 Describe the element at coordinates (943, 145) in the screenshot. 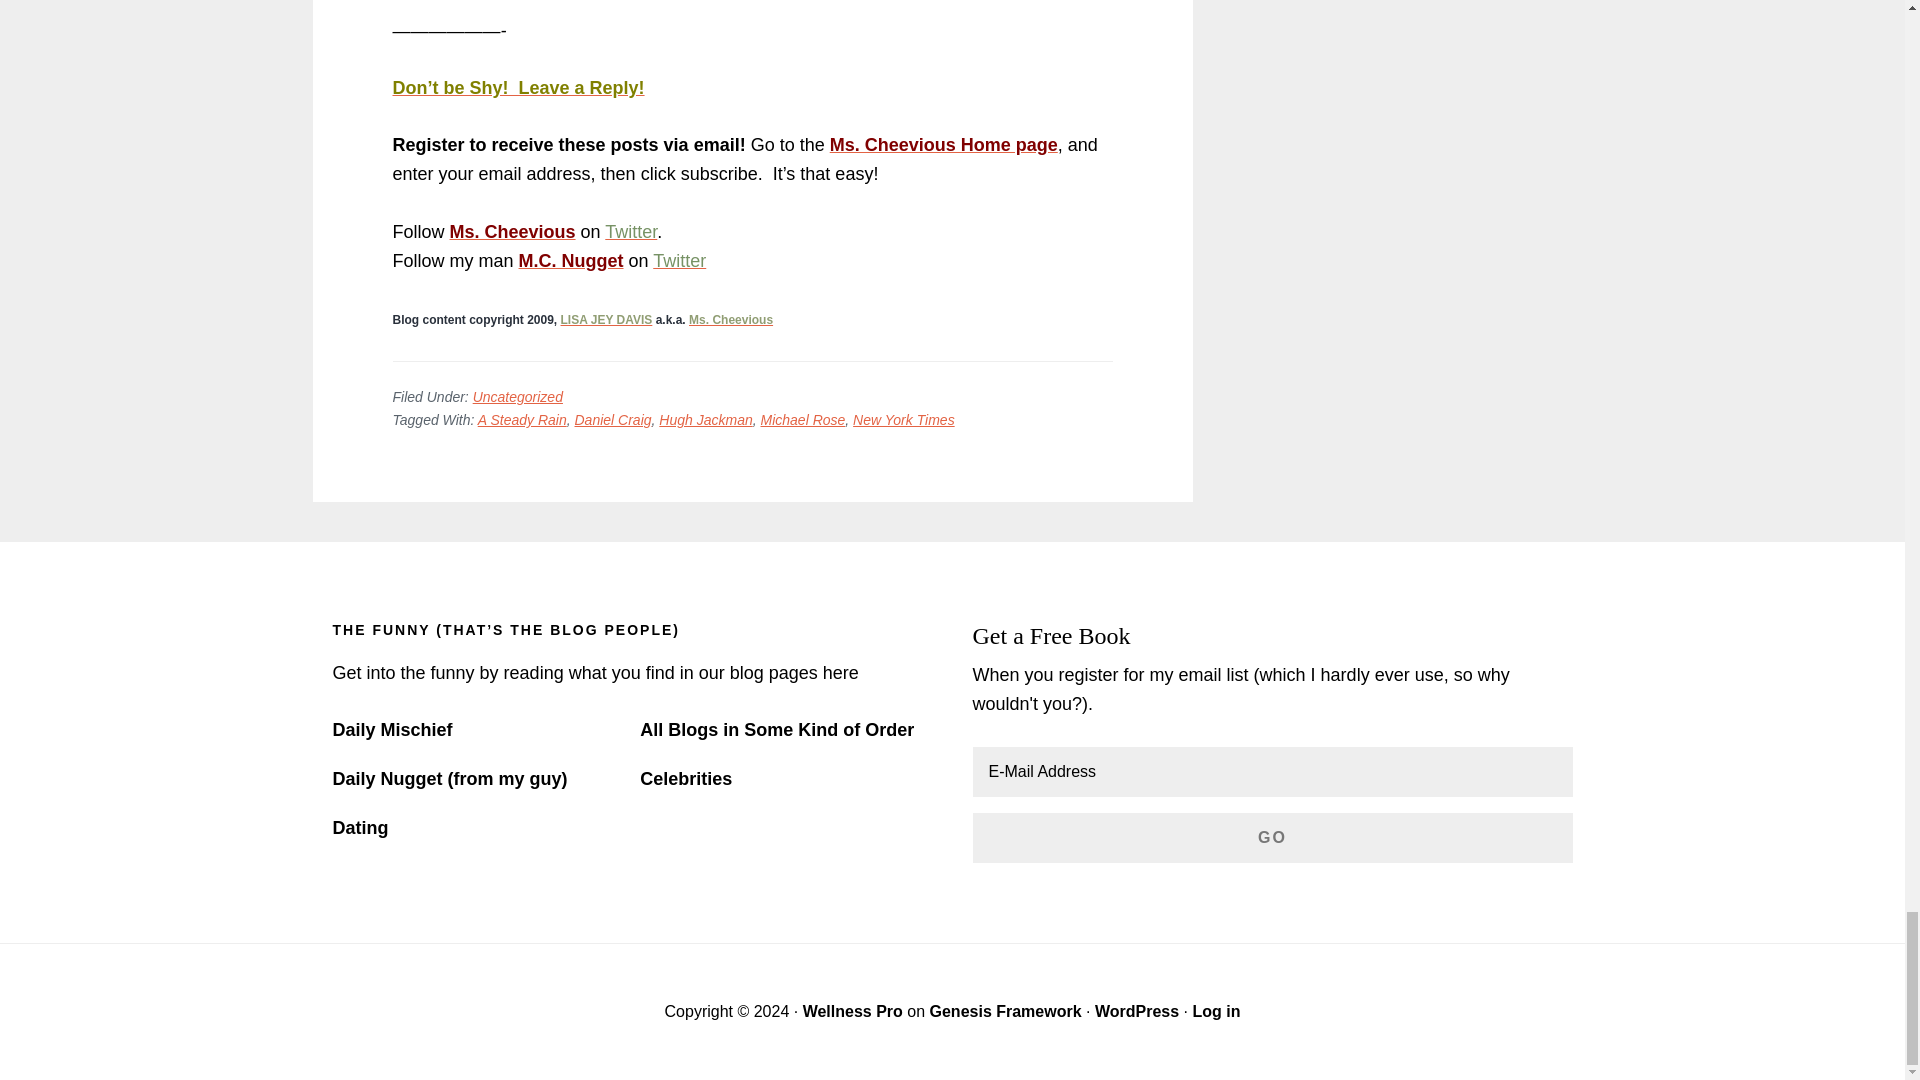

I see `Subscribe Baby!` at that location.